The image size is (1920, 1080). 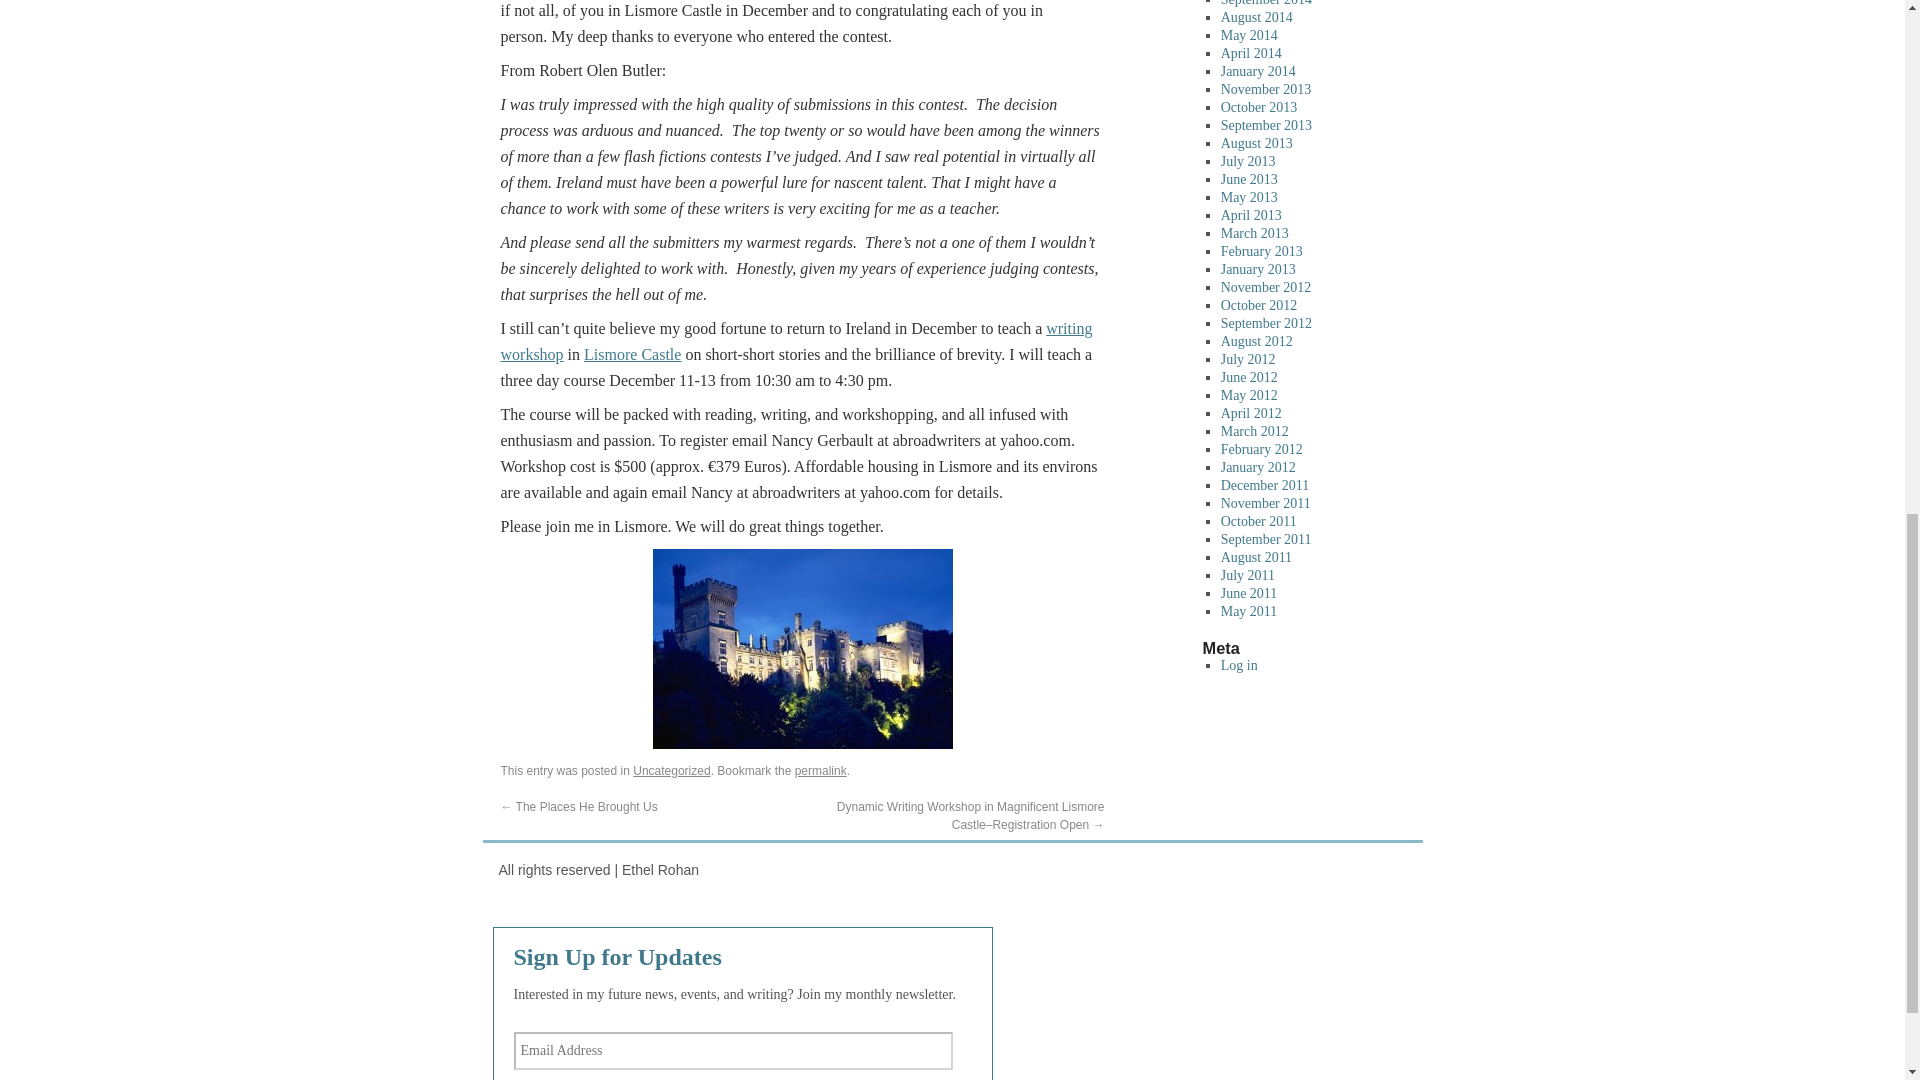 I want to click on Ethel Rohan, so click(x=598, y=870).